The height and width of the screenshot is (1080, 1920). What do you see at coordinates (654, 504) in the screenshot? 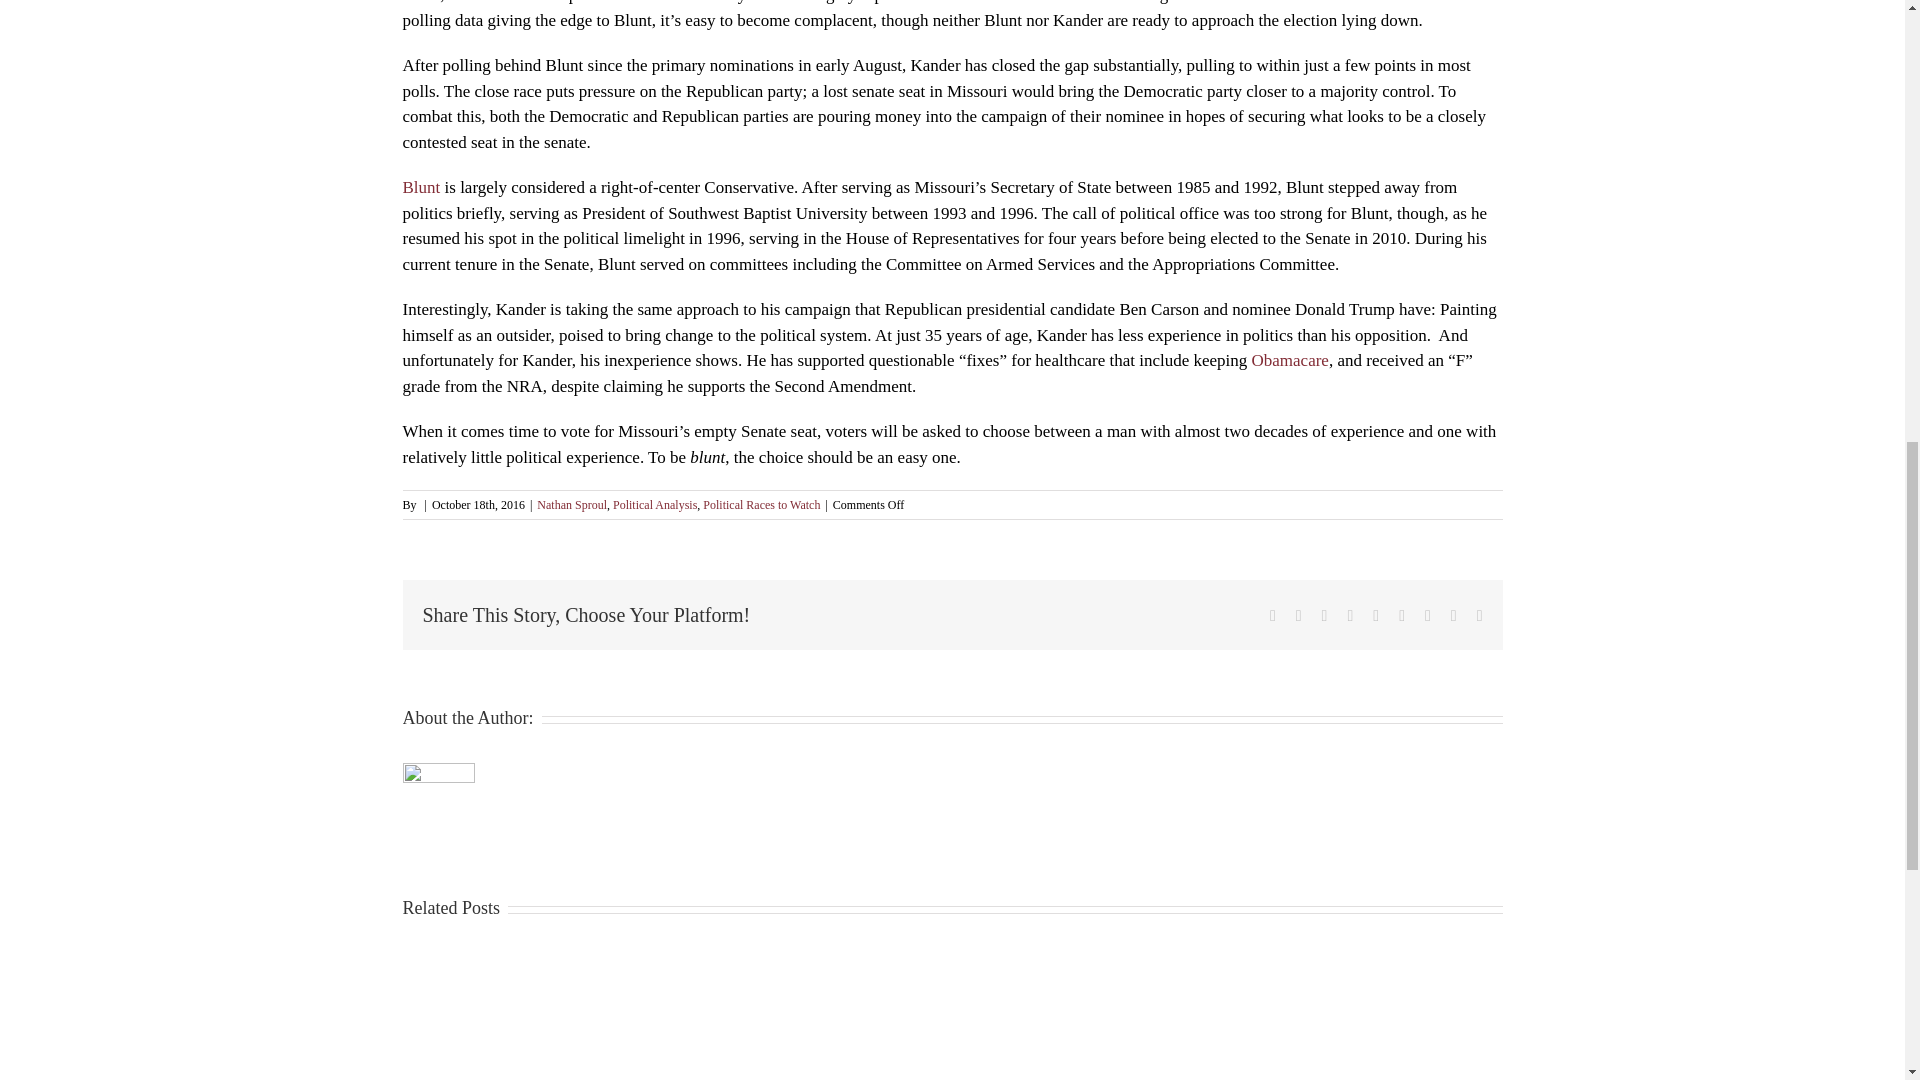
I see `Political Analysis` at bounding box center [654, 504].